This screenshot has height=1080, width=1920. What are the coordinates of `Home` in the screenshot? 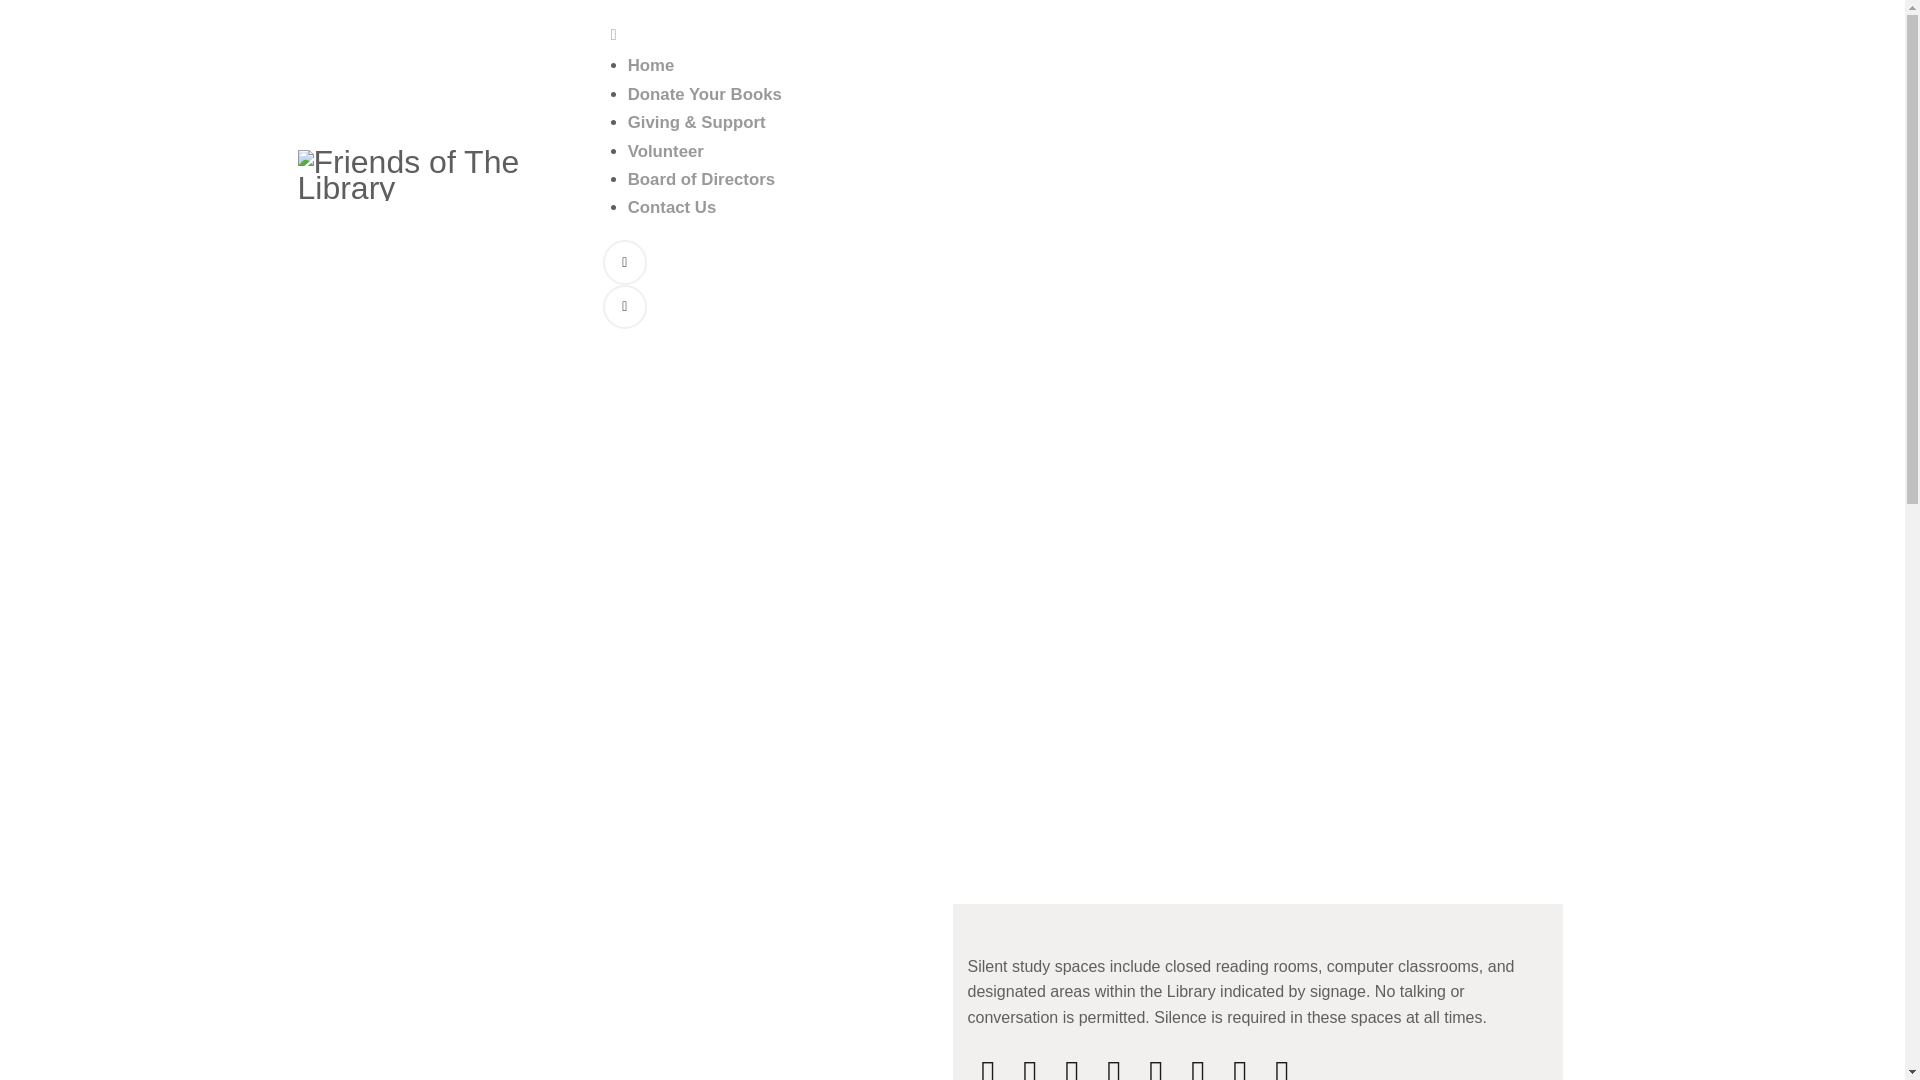 It's located at (651, 65).